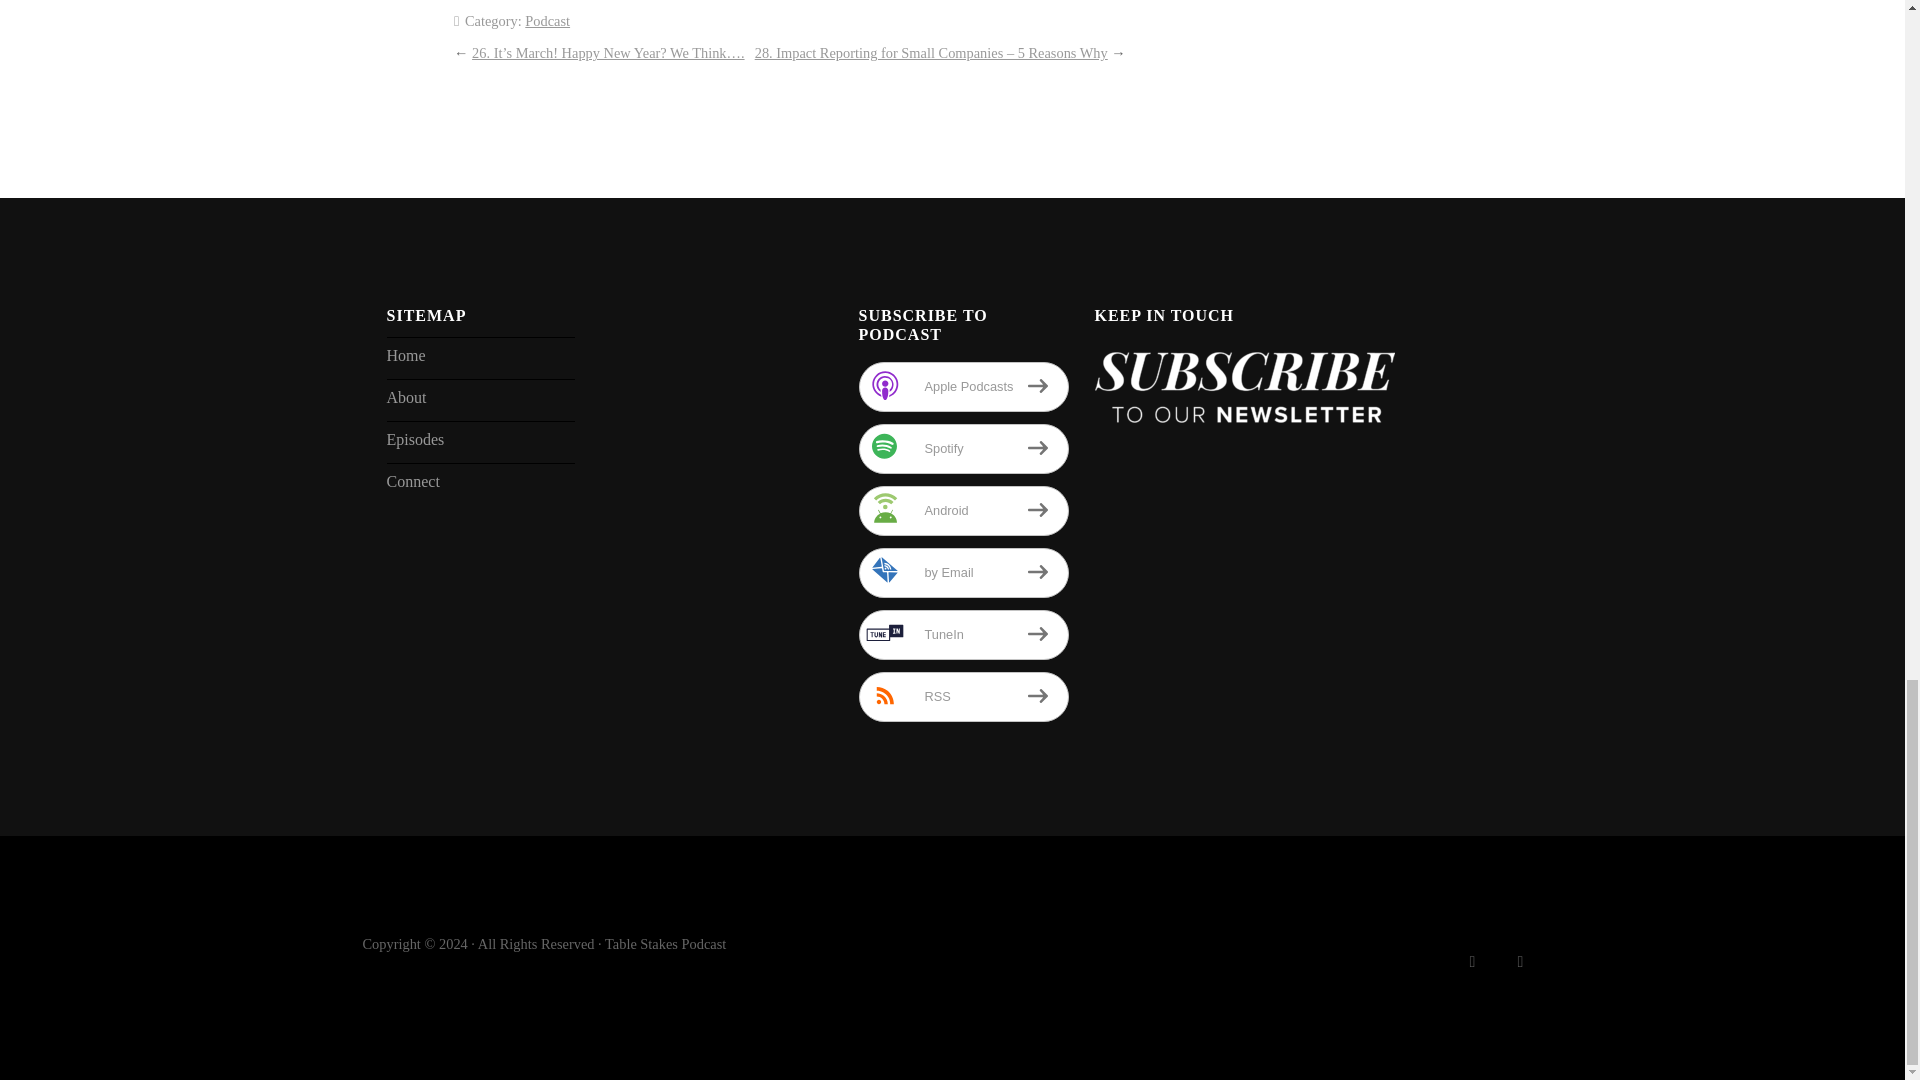  I want to click on Podcast, so click(547, 20).